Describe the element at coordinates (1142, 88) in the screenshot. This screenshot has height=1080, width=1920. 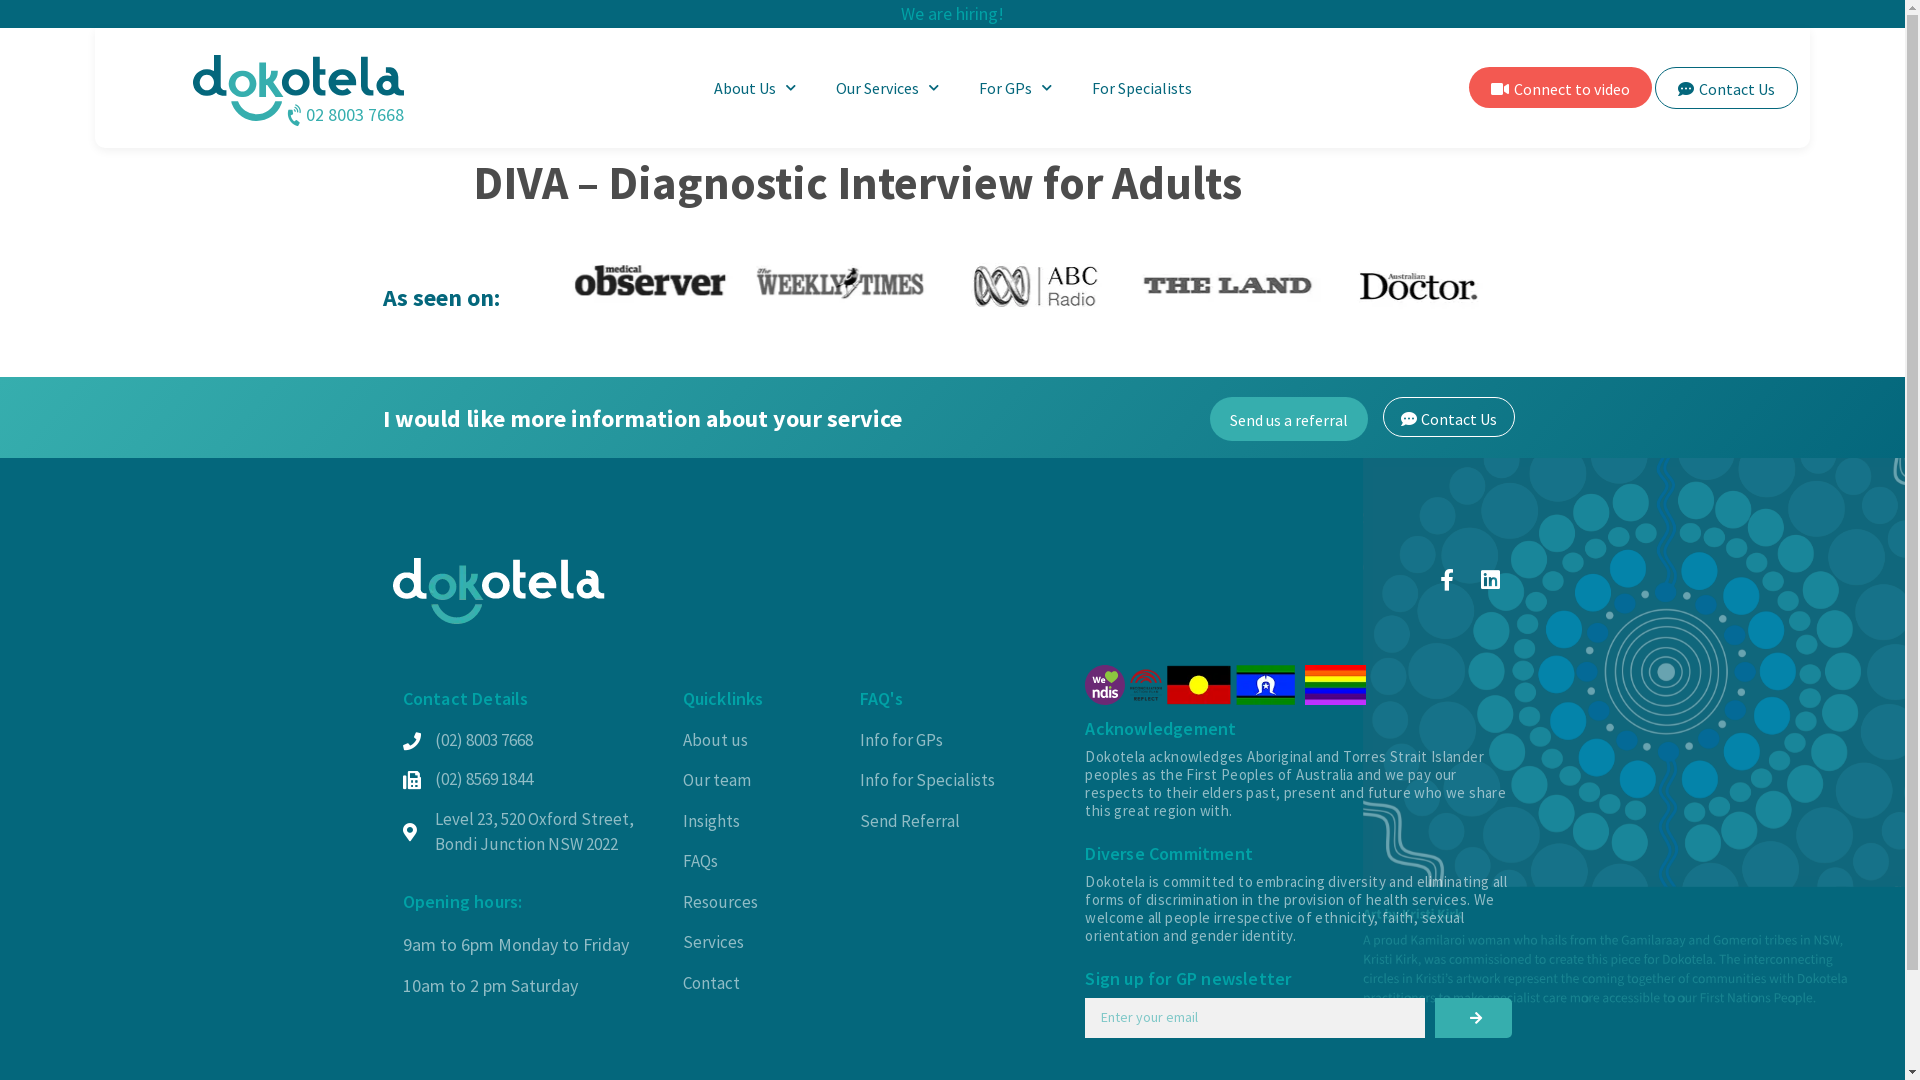
I see `For Specialists` at that location.